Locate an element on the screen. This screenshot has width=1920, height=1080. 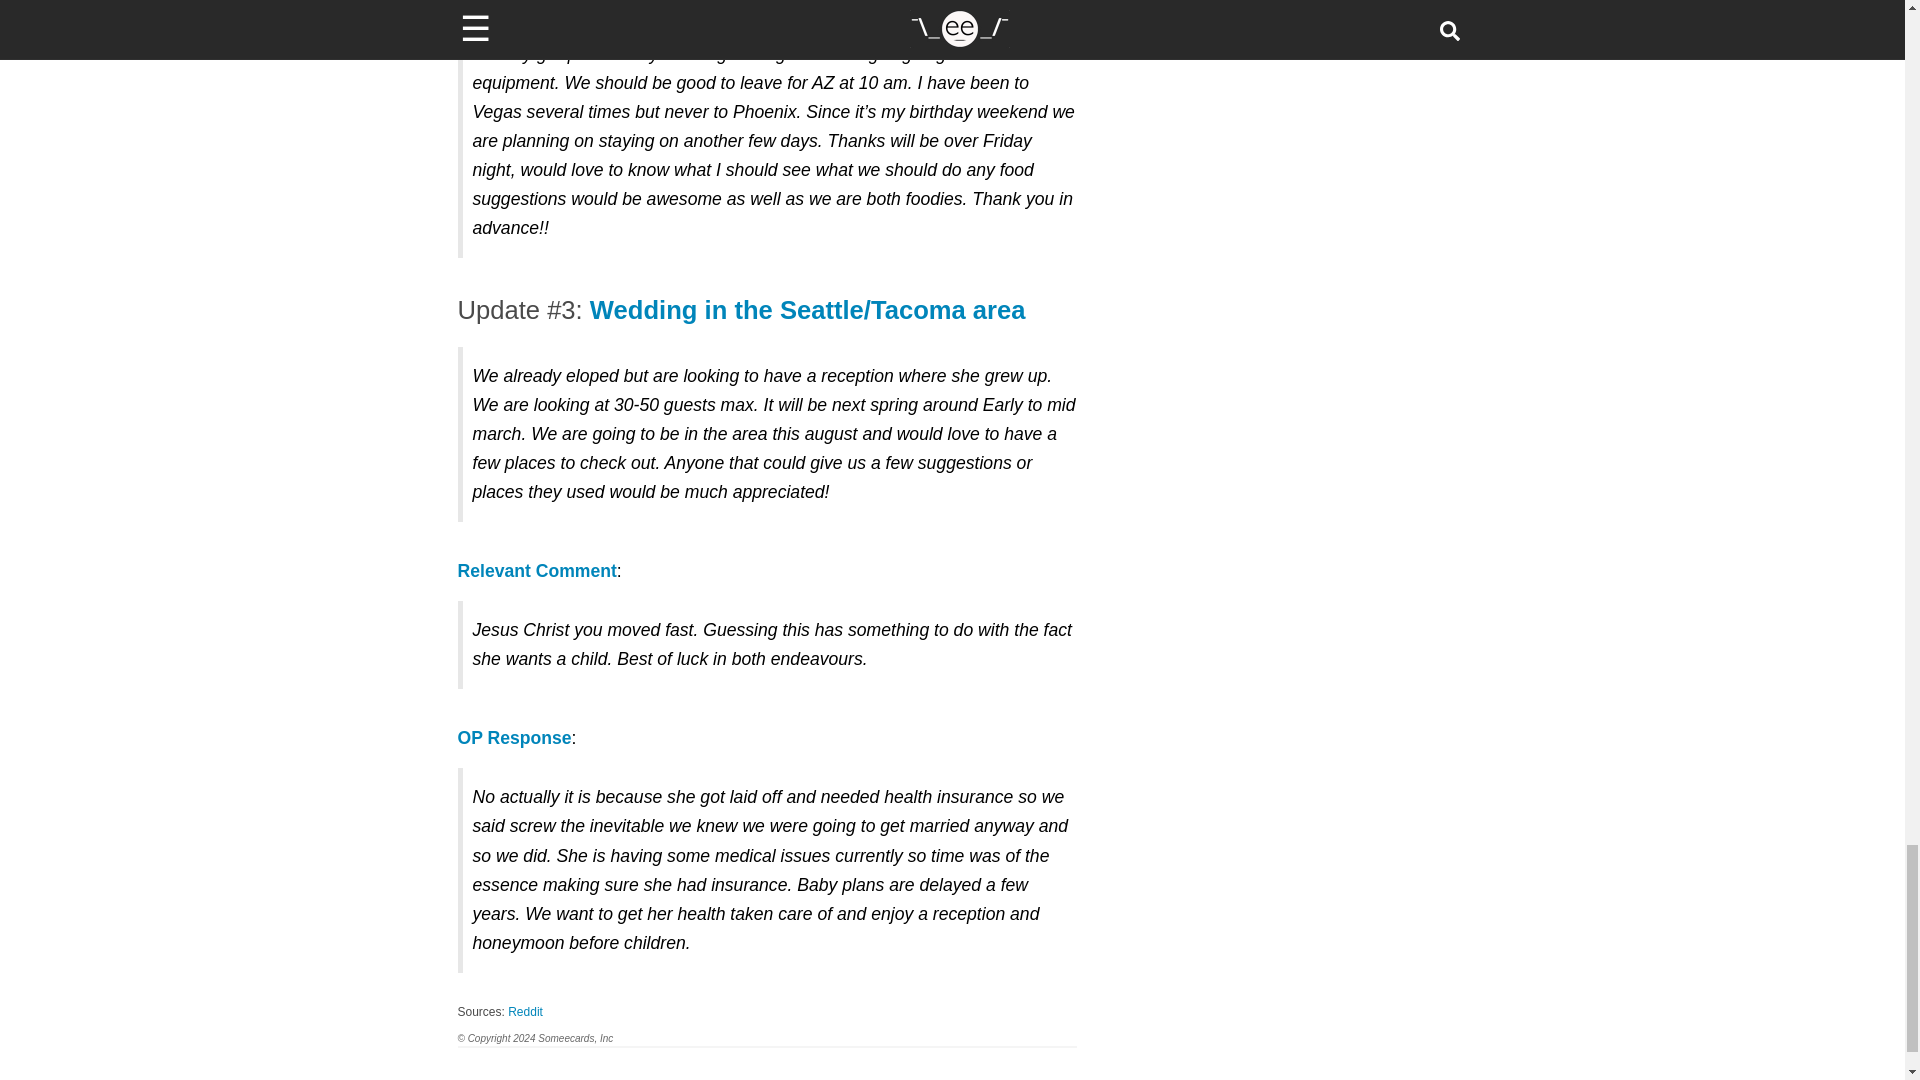
OP Response is located at coordinates (515, 738).